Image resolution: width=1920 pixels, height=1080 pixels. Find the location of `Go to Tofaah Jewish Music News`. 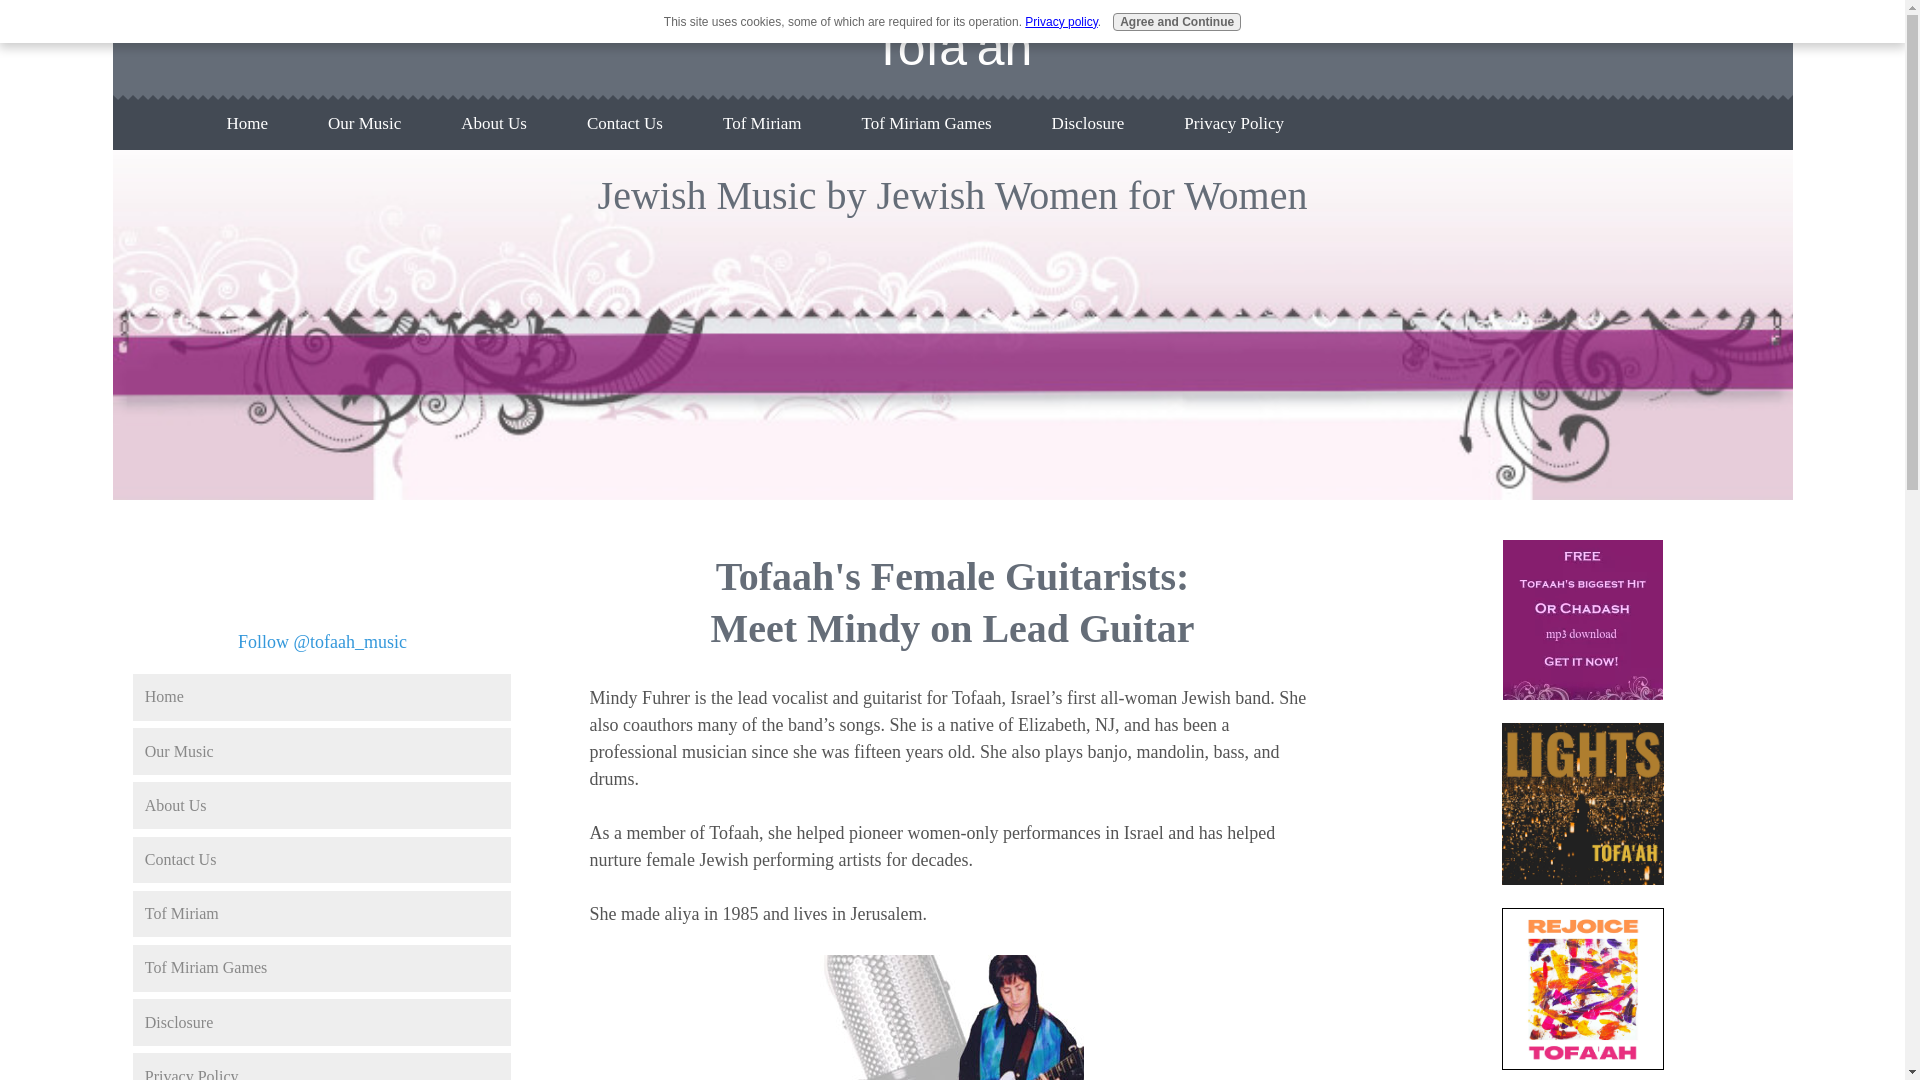

Go to Tofaah Jewish Music News is located at coordinates (1582, 694).